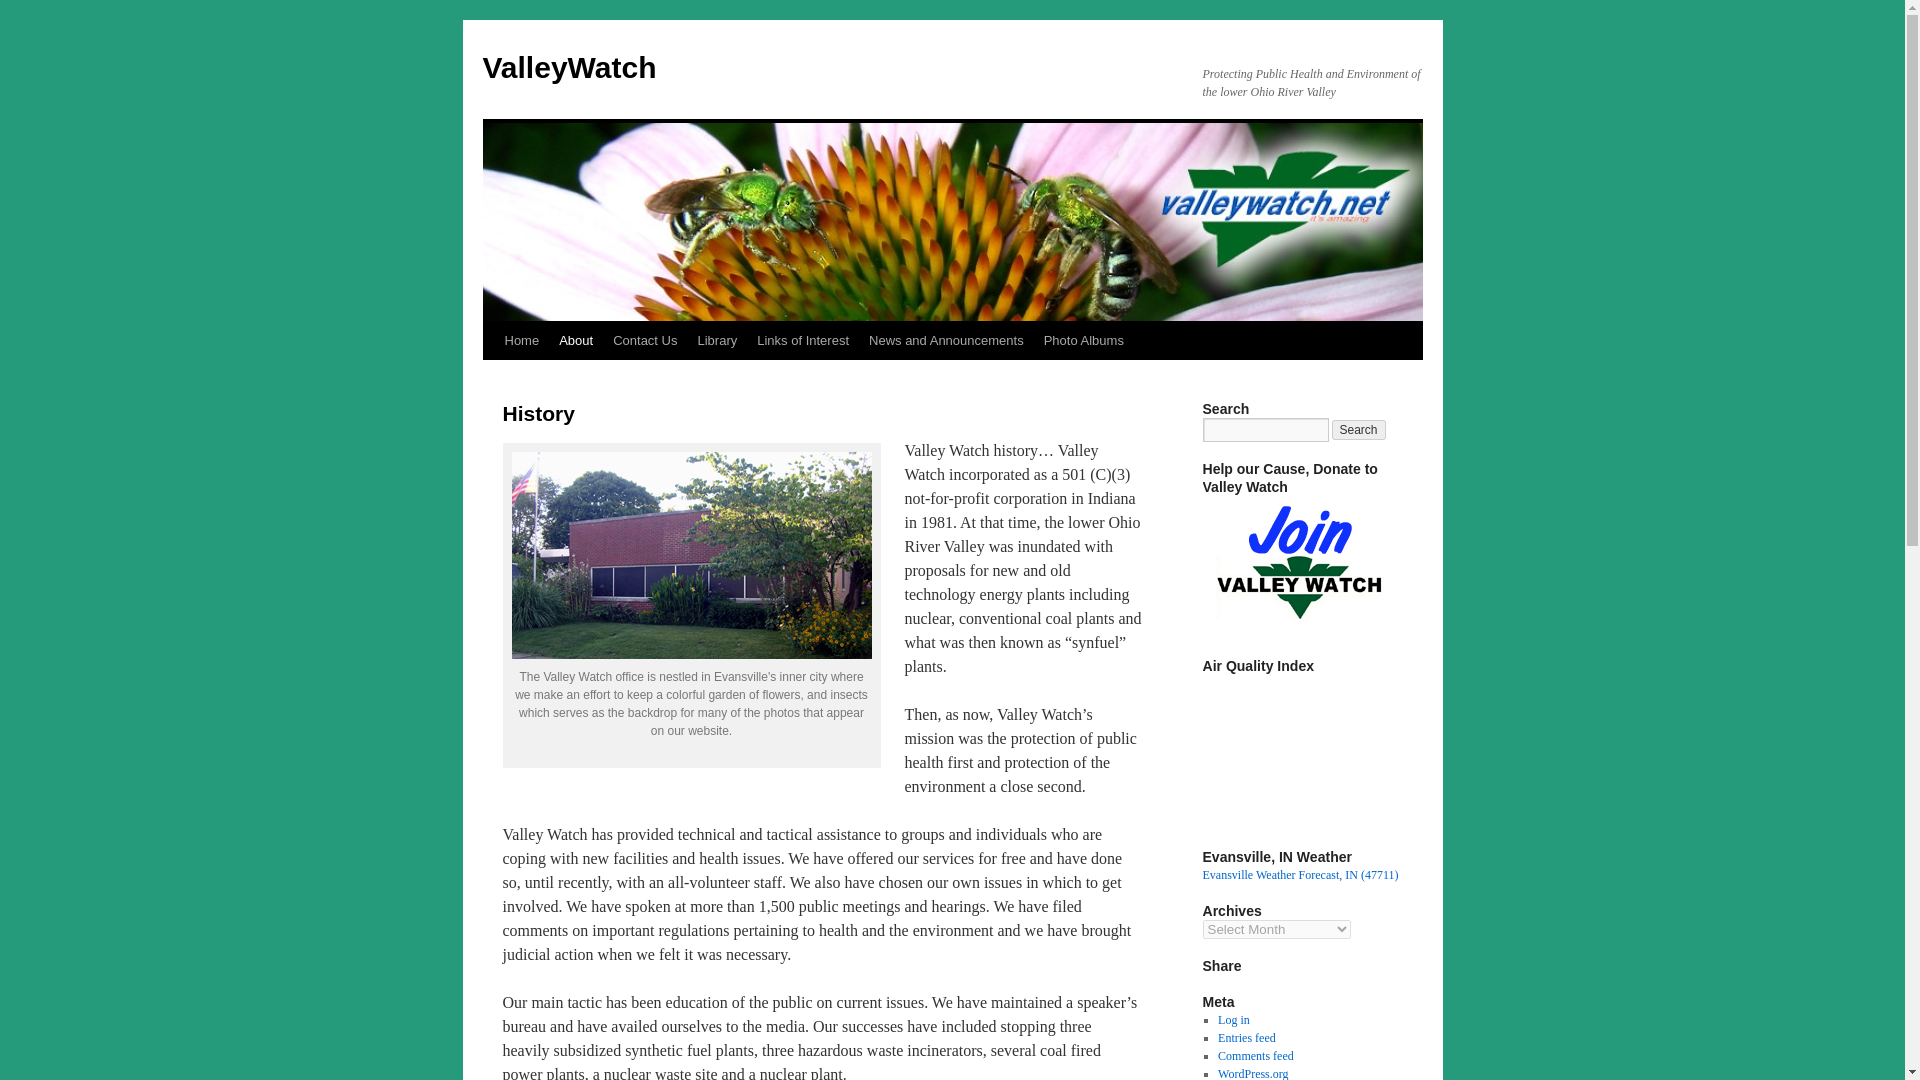 The width and height of the screenshot is (1920, 1080). Describe the element at coordinates (1359, 430) in the screenshot. I see `Search` at that location.